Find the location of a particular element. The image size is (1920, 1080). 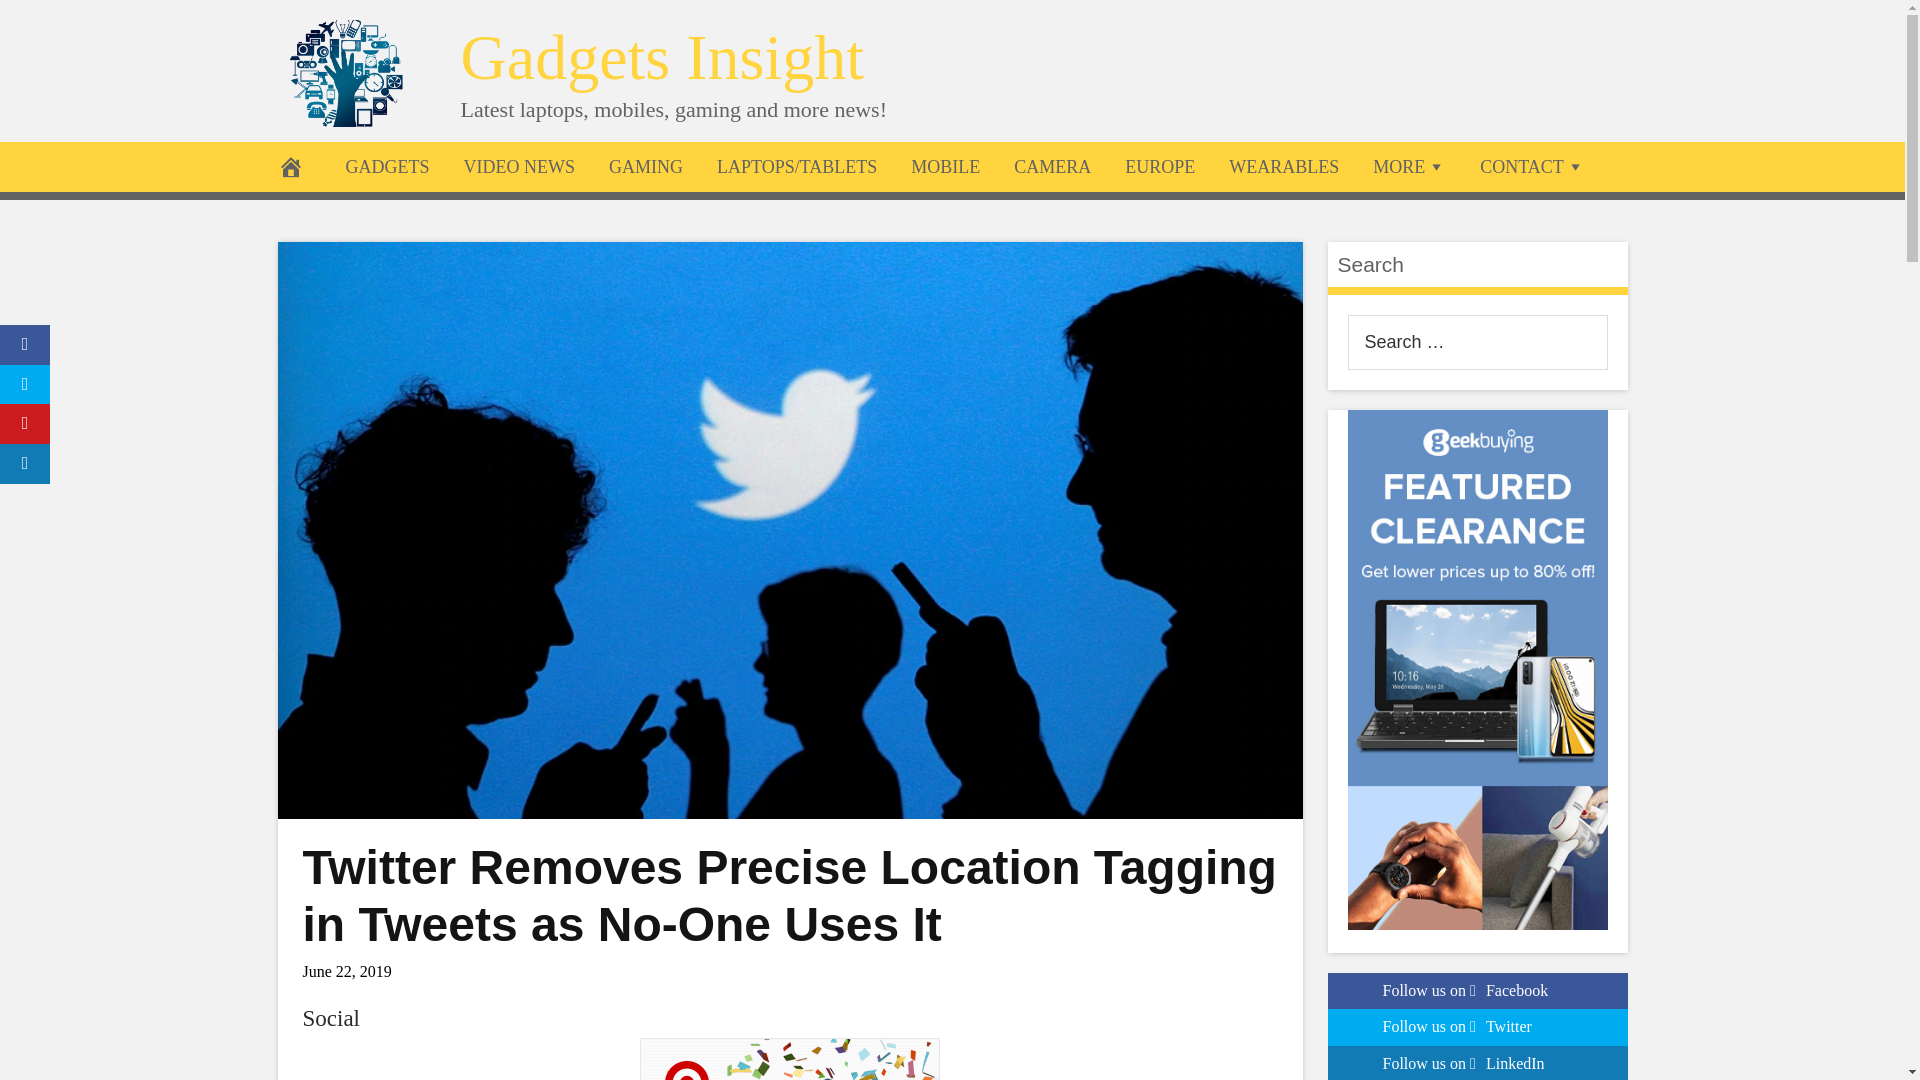

CAMERA is located at coordinates (1052, 166).